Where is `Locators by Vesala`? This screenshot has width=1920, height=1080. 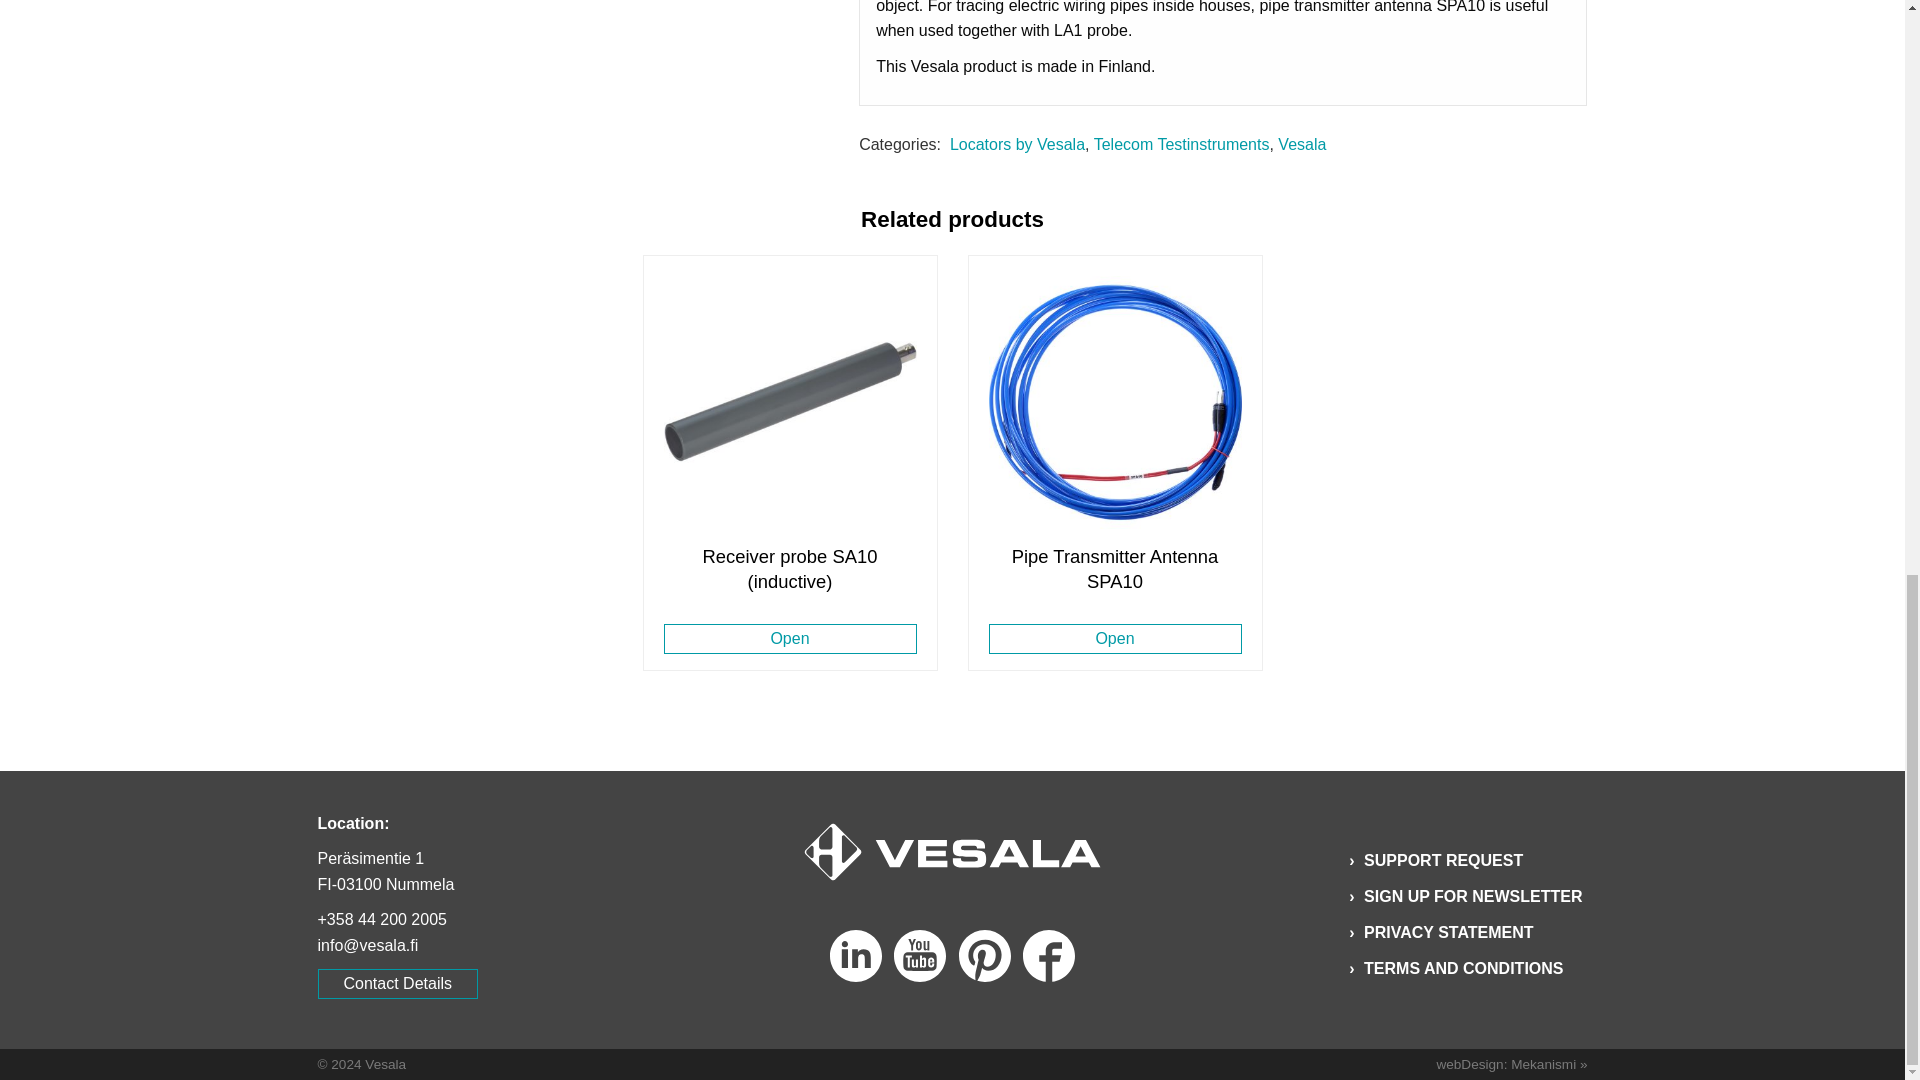
Locators by Vesala is located at coordinates (1017, 144).